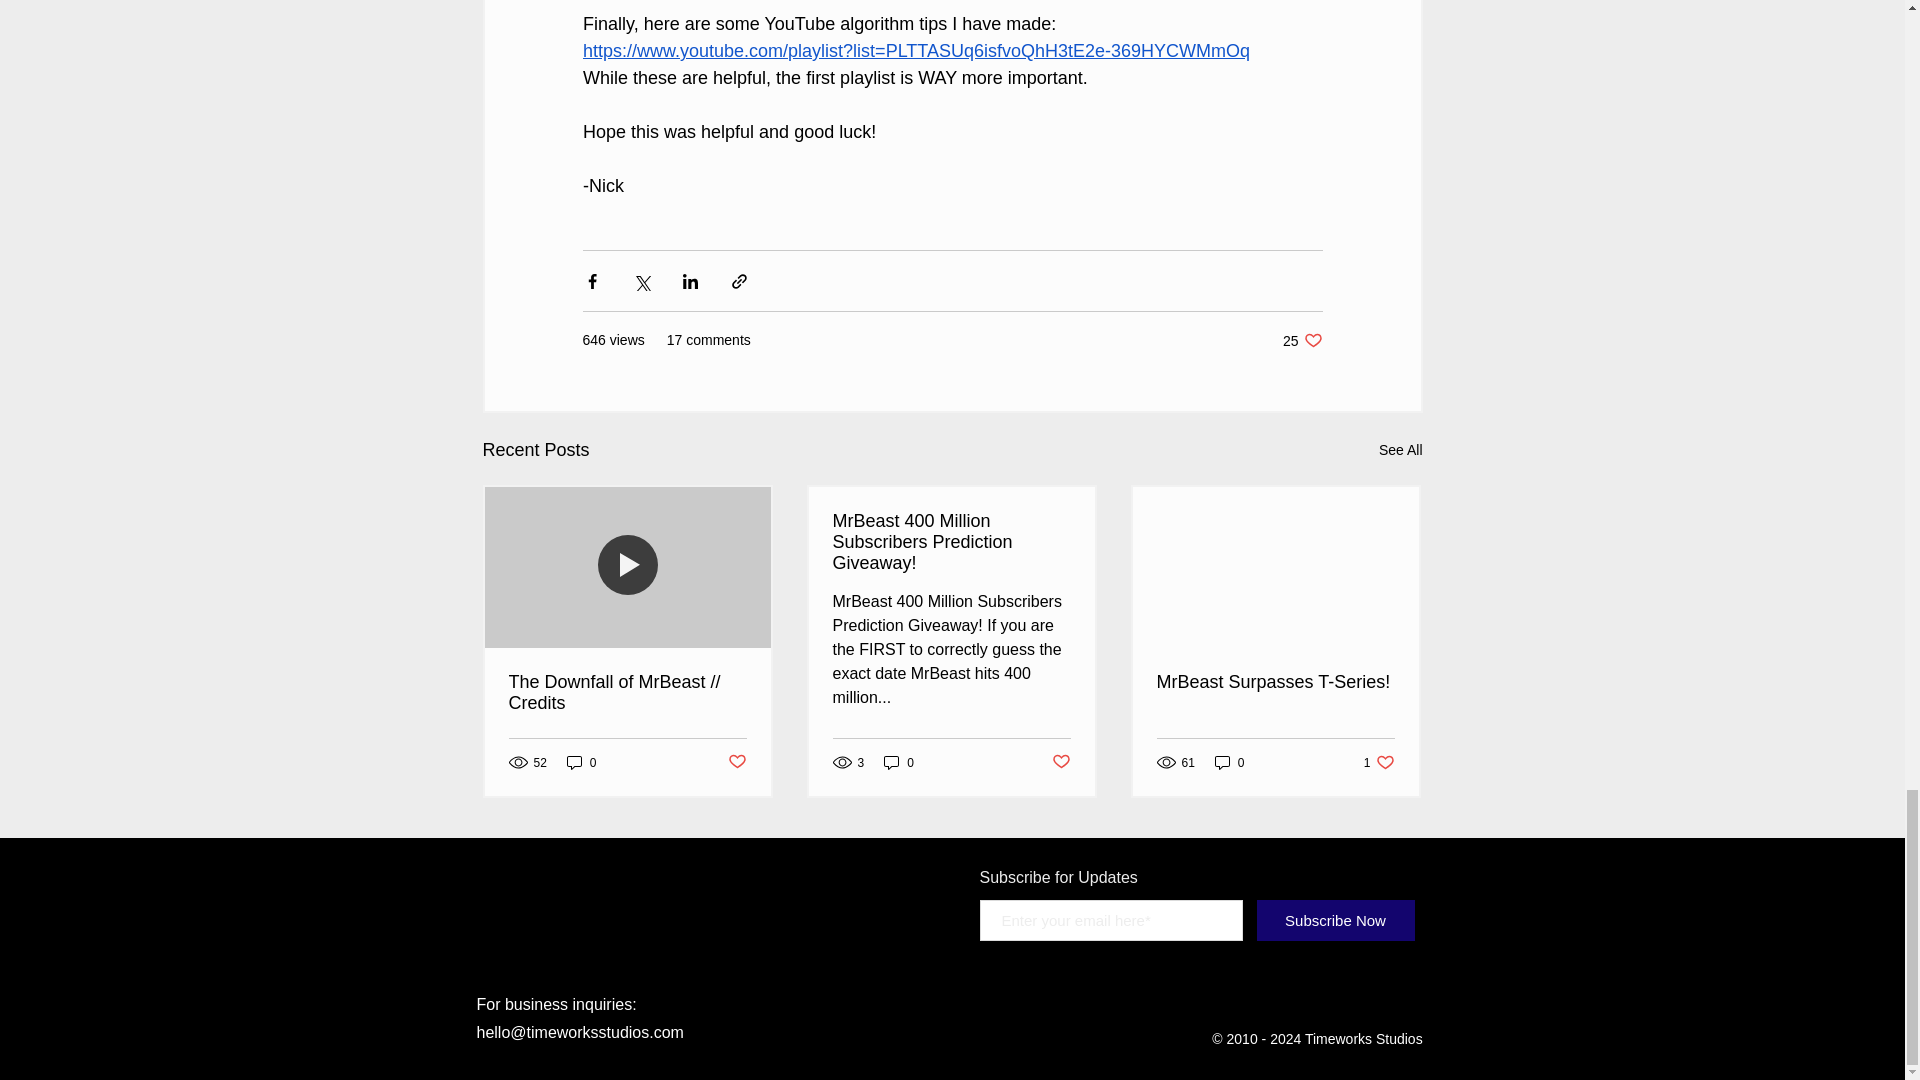 The image size is (1920, 1080). Describe the element at coordinates (1400, 450) in the screenshot. I see `0` at that location.